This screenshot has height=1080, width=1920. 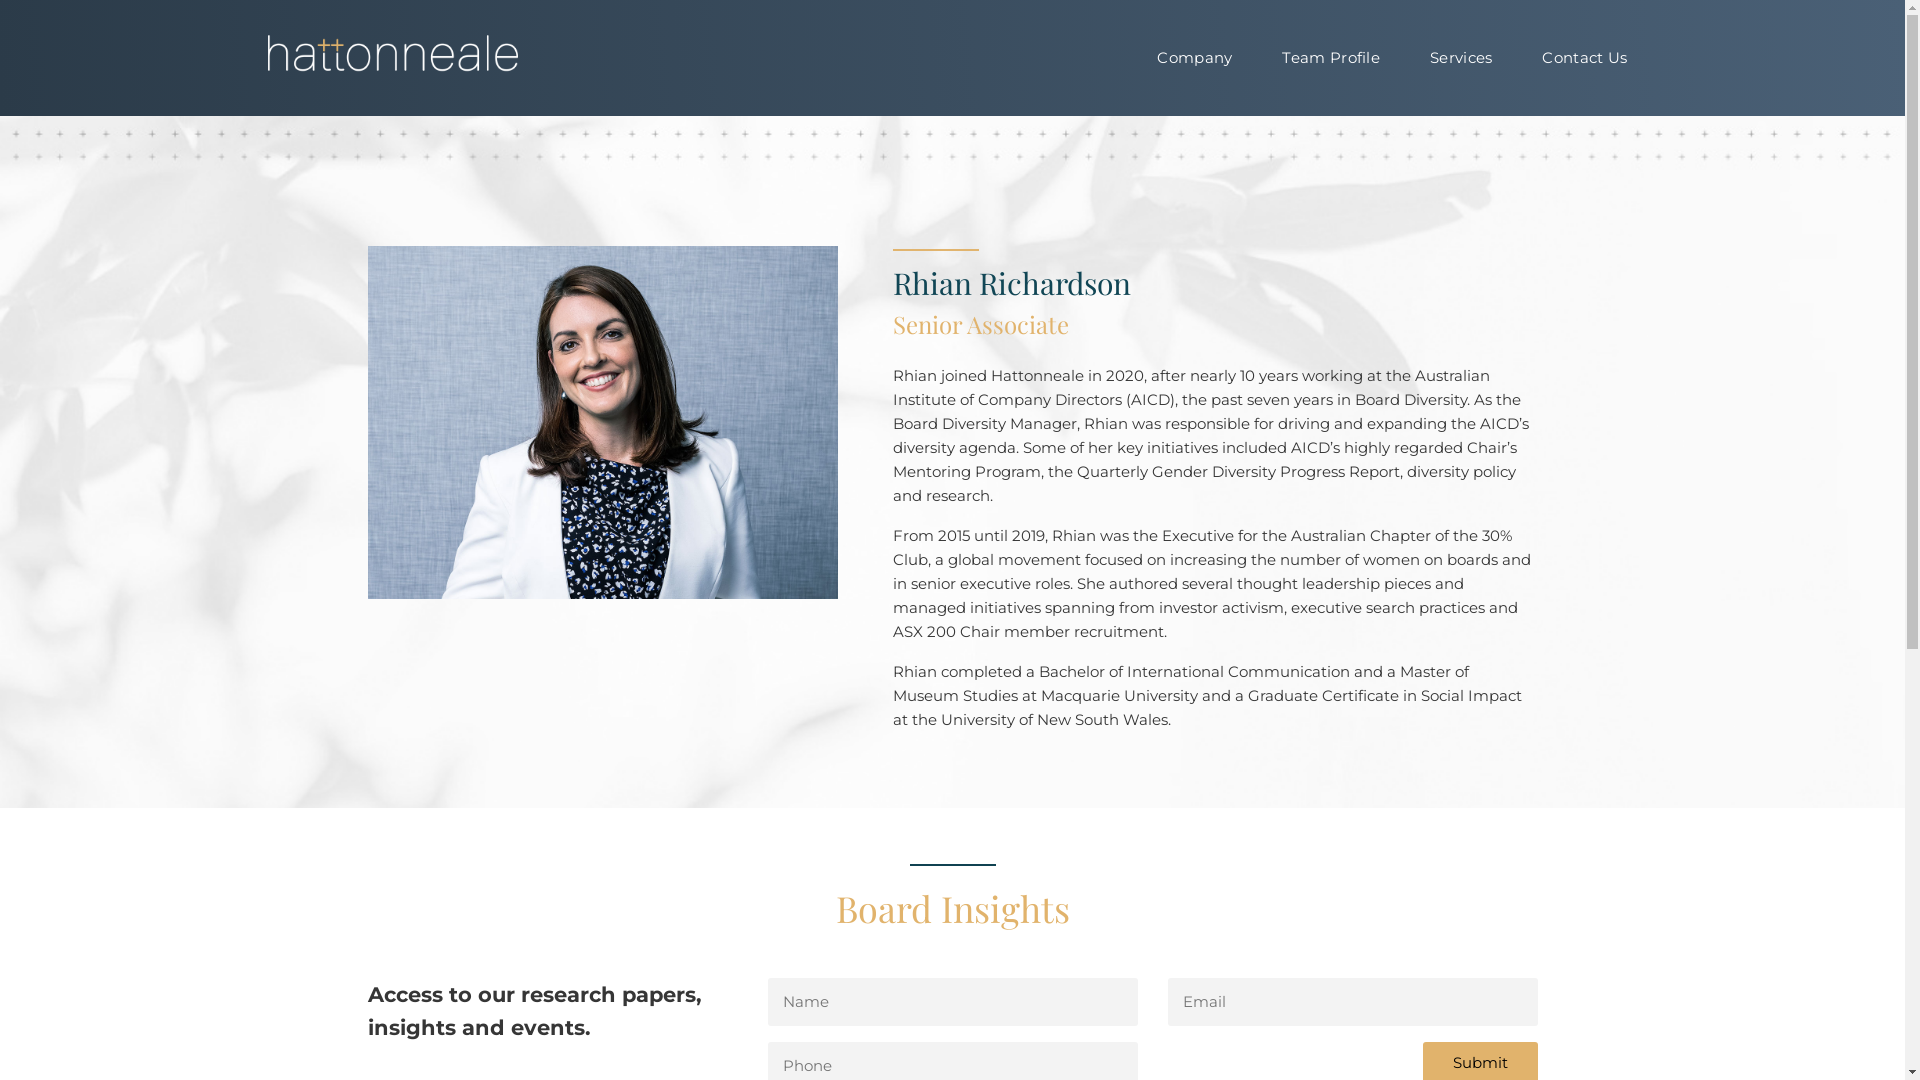 I want to click on Company, so click(x=1194, y=58).